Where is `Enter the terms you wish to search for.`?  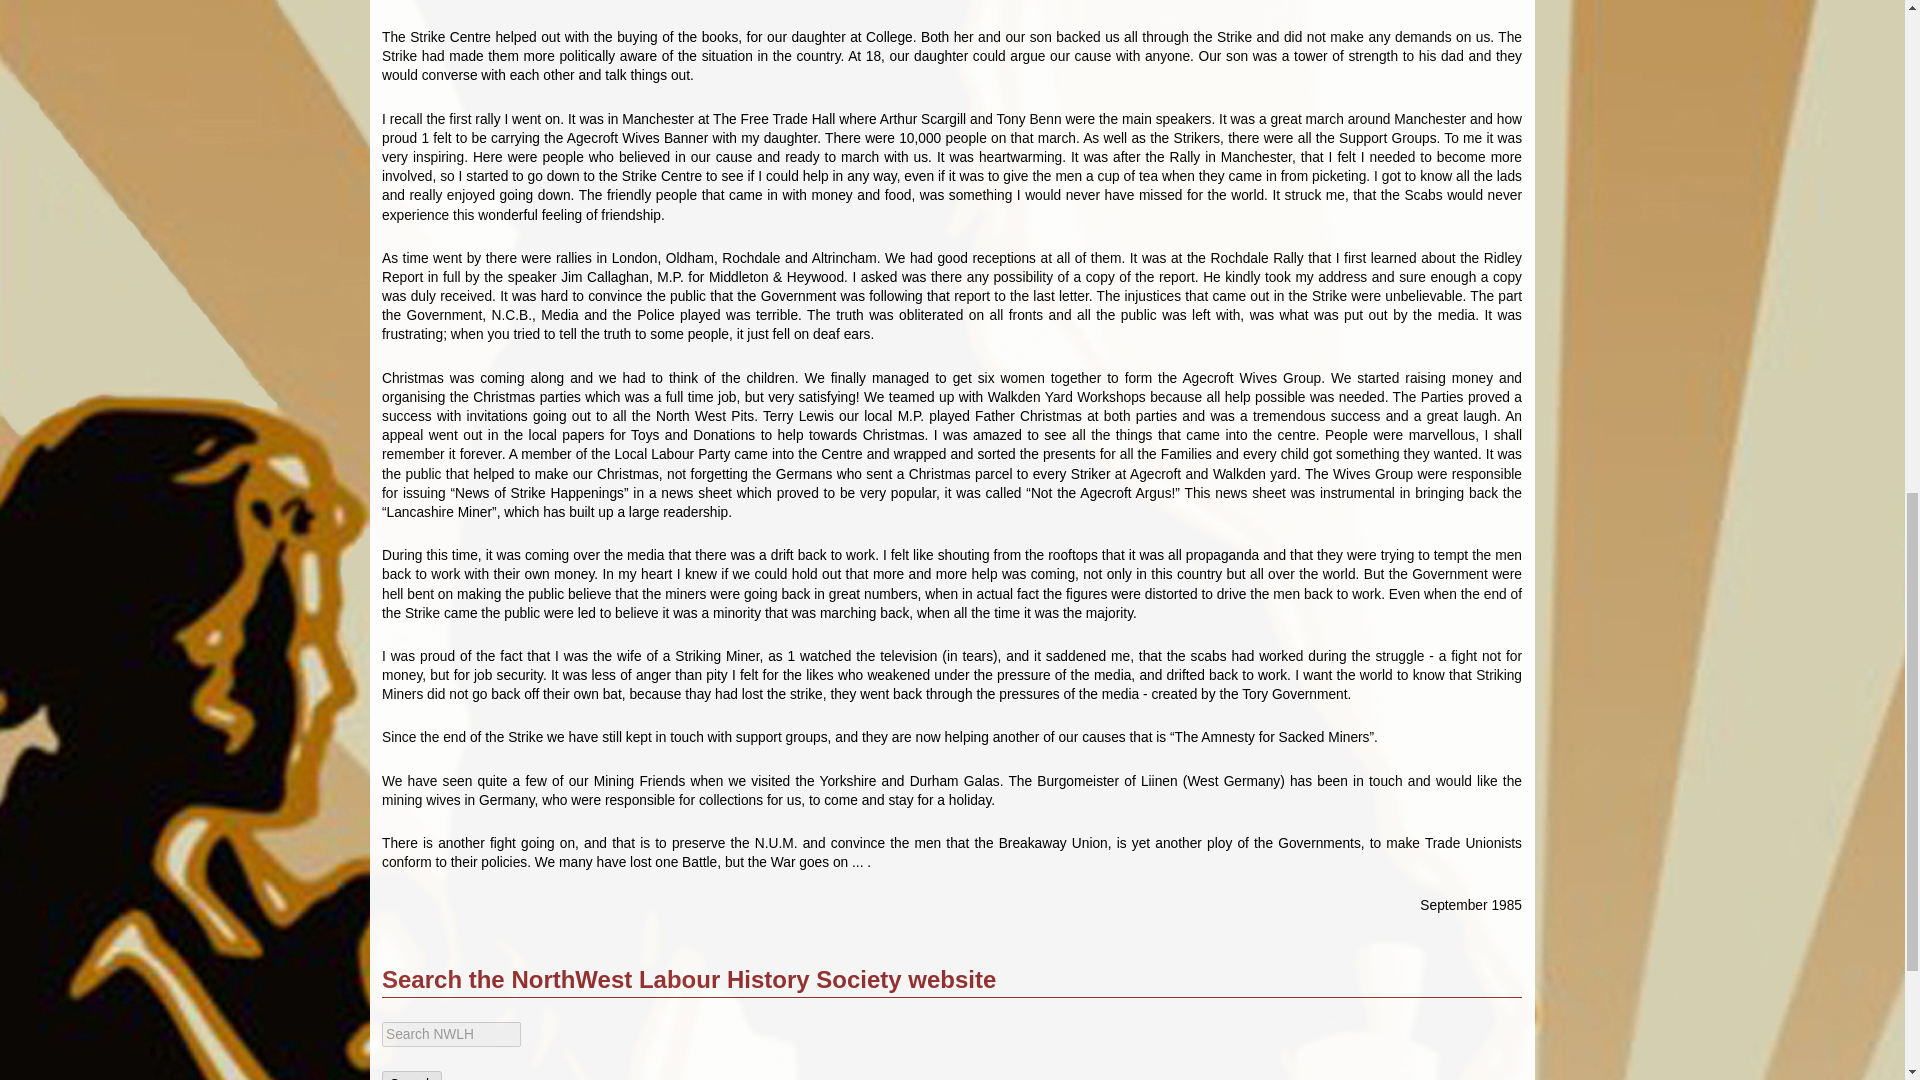 Enter the terms you wish to search for. is located at coordinates (451, 1034).